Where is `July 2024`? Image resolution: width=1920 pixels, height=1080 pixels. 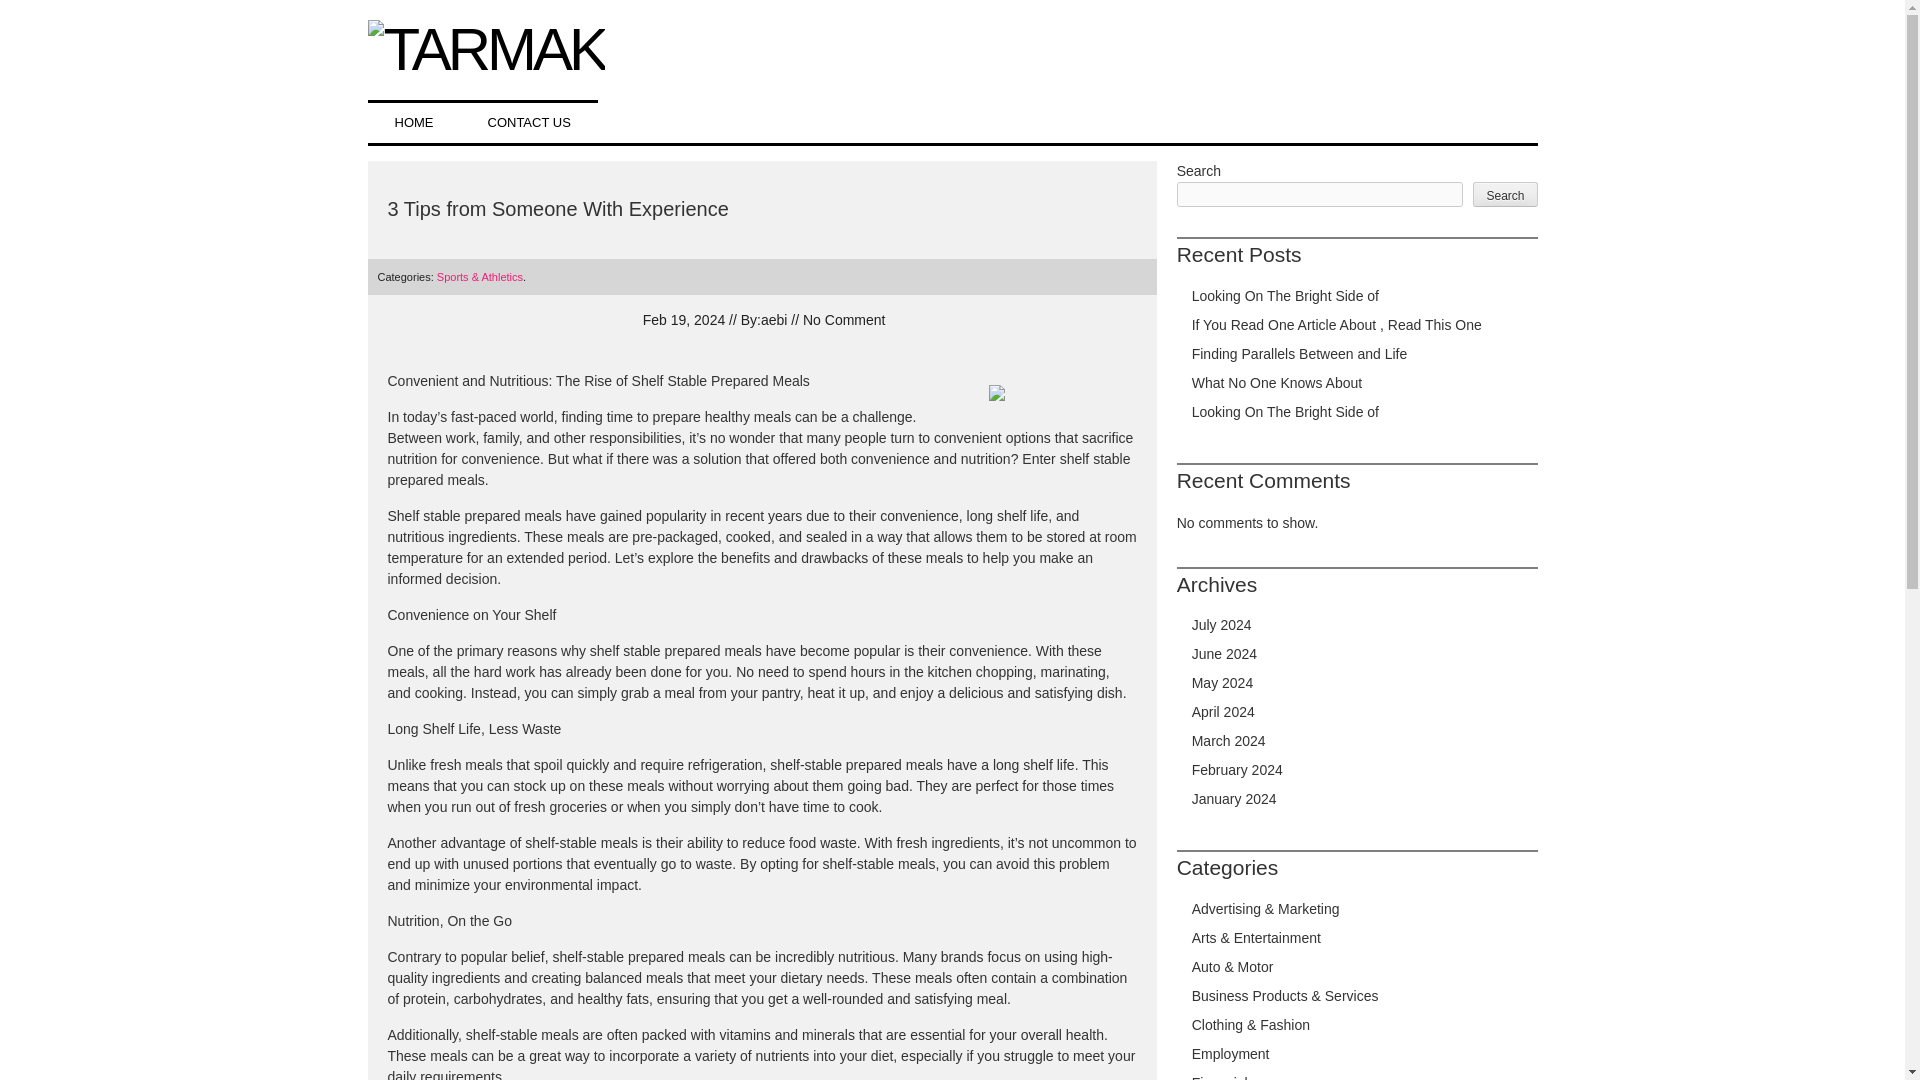
July 2024 is located at coordinates (1222, 624).